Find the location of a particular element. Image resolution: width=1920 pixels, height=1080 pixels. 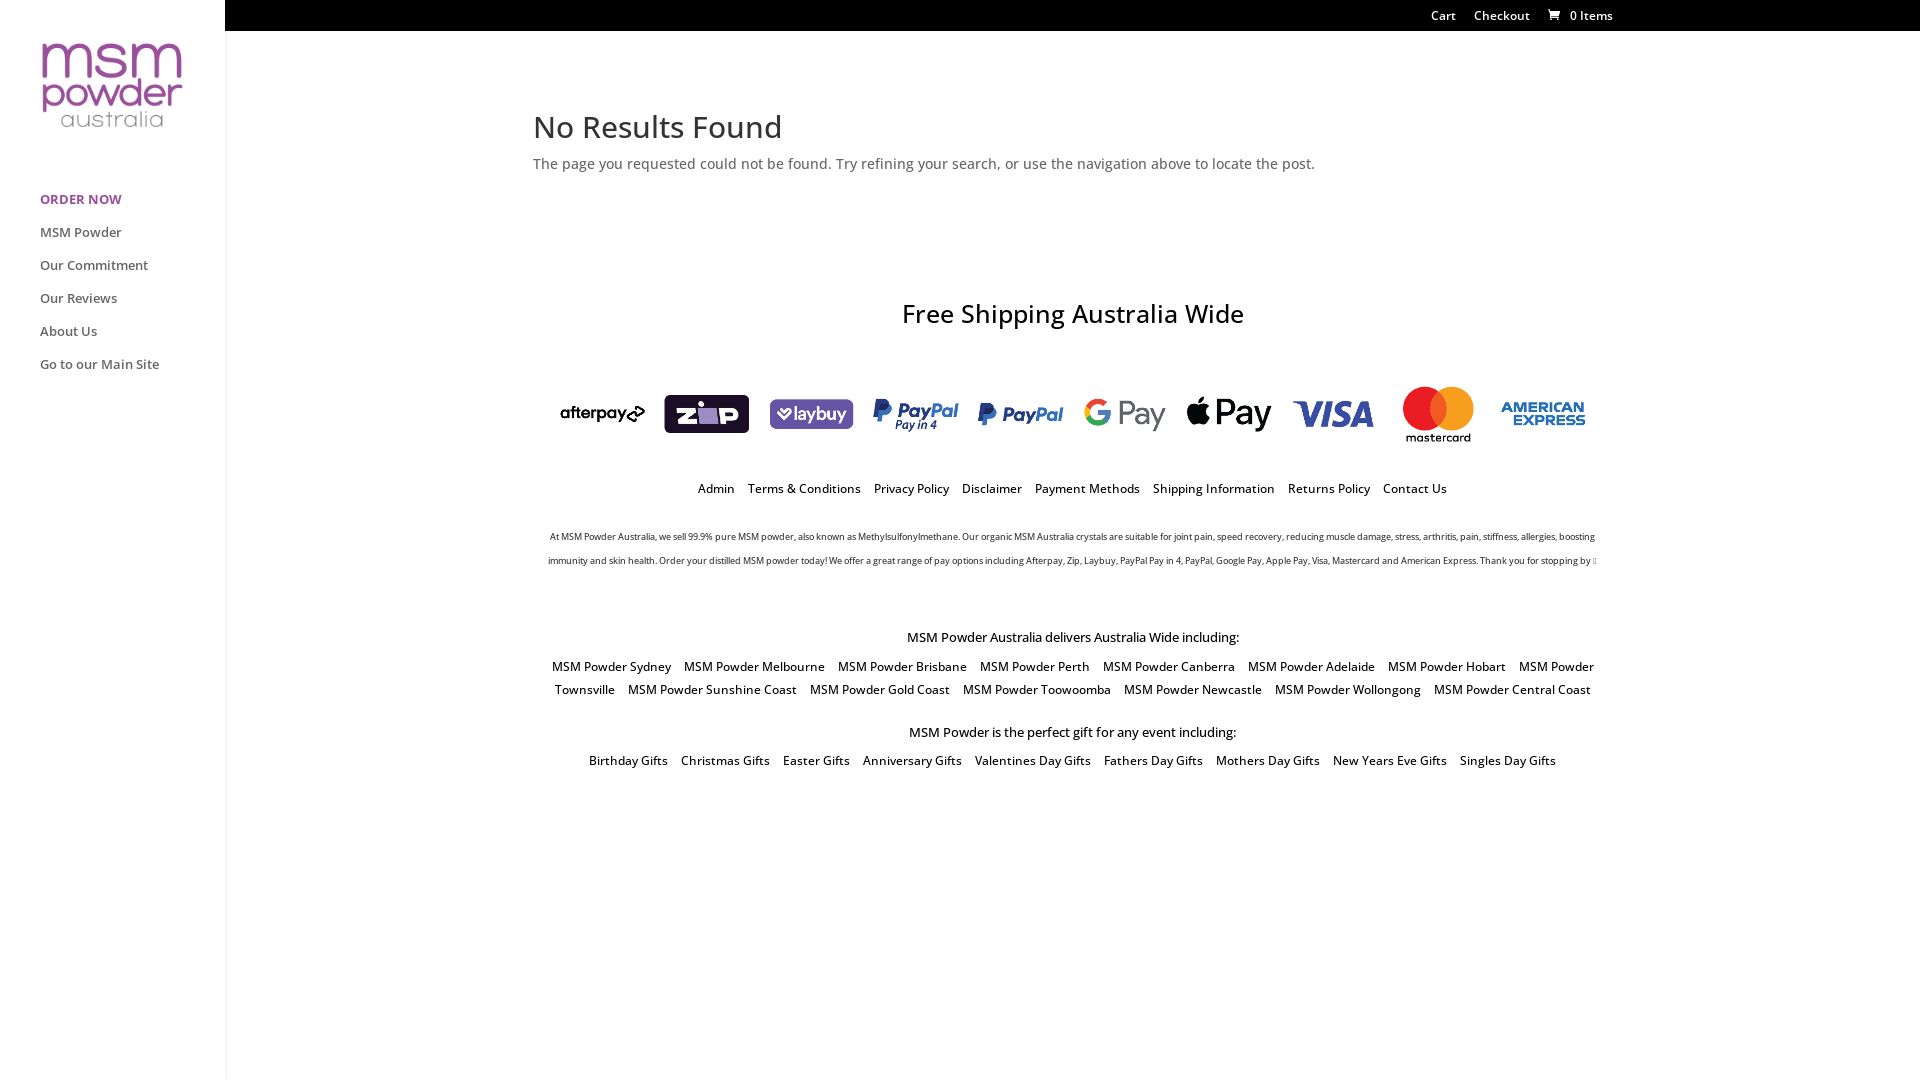

Shipping Information is located at coordinates (1214, 488).